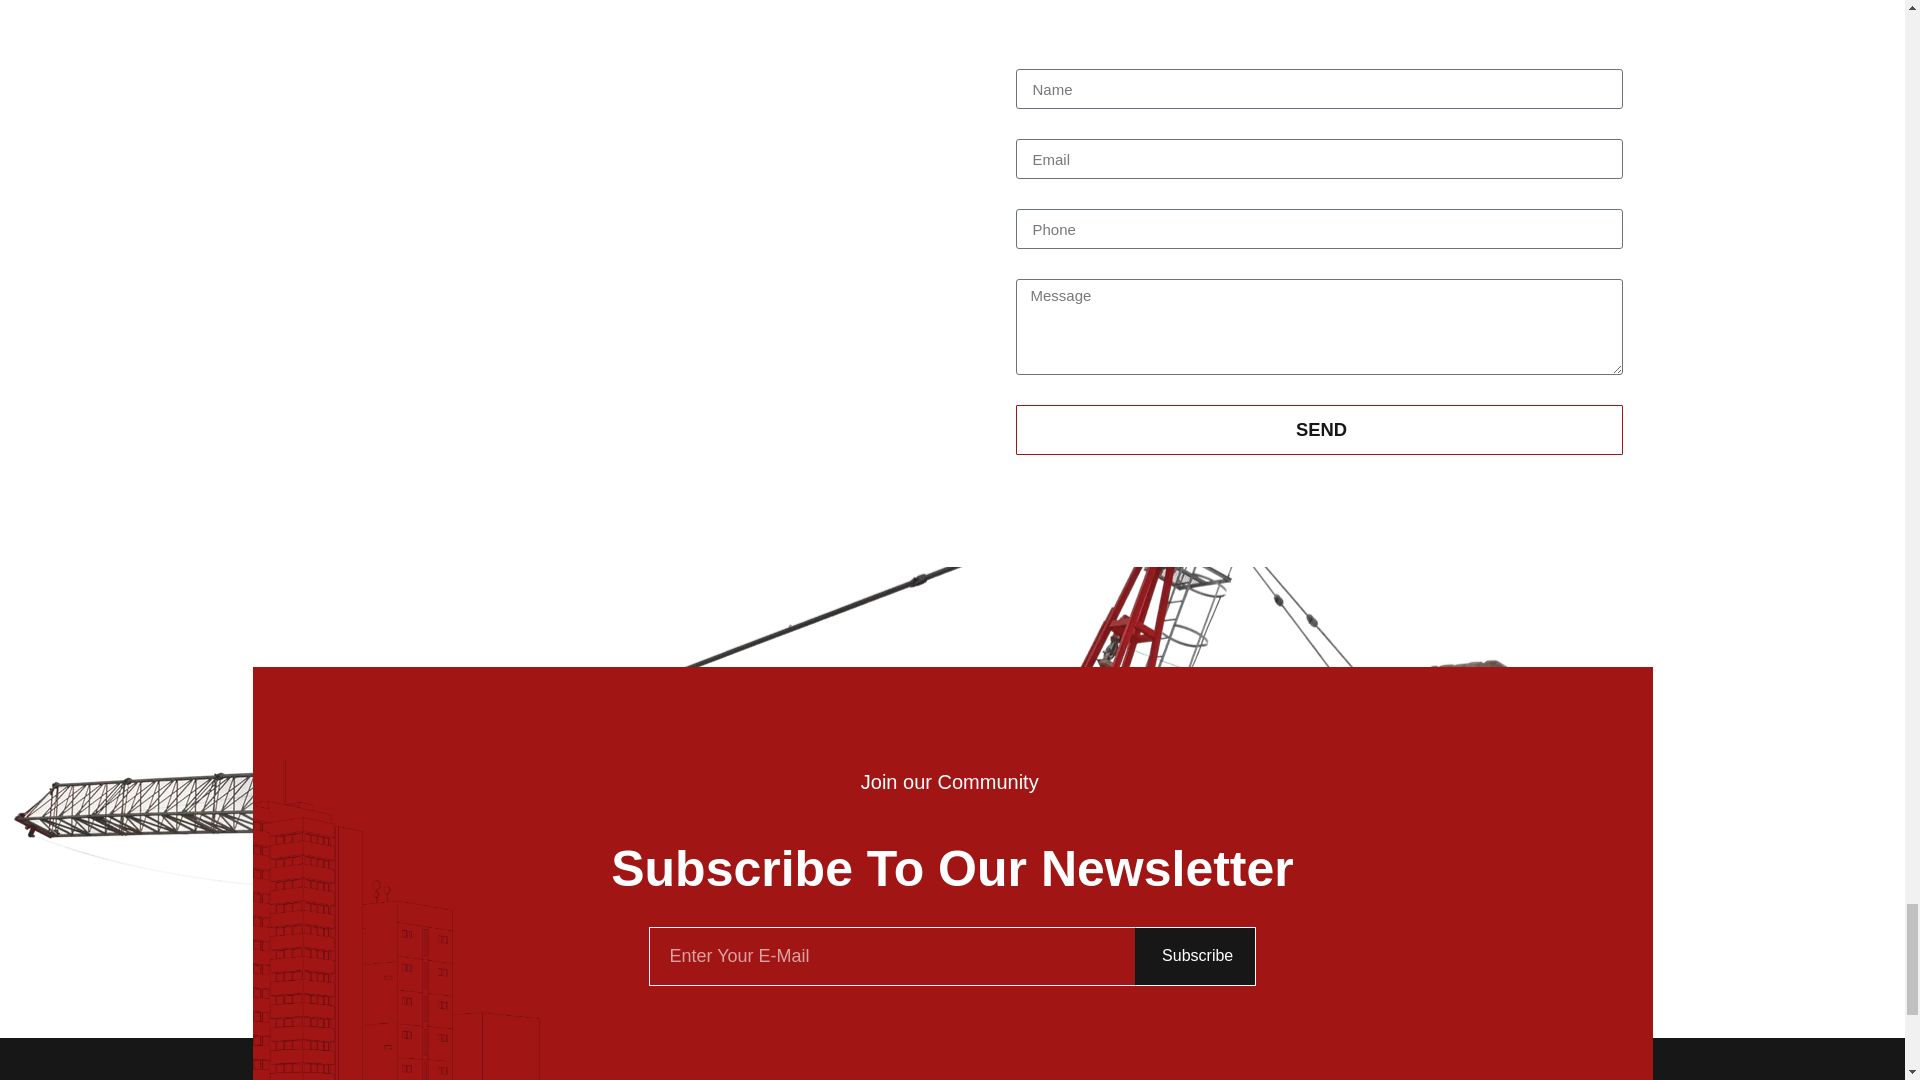 The width and height of the screenshot is (1920, 1080). I want to click on SEND, so click(1318, 430).